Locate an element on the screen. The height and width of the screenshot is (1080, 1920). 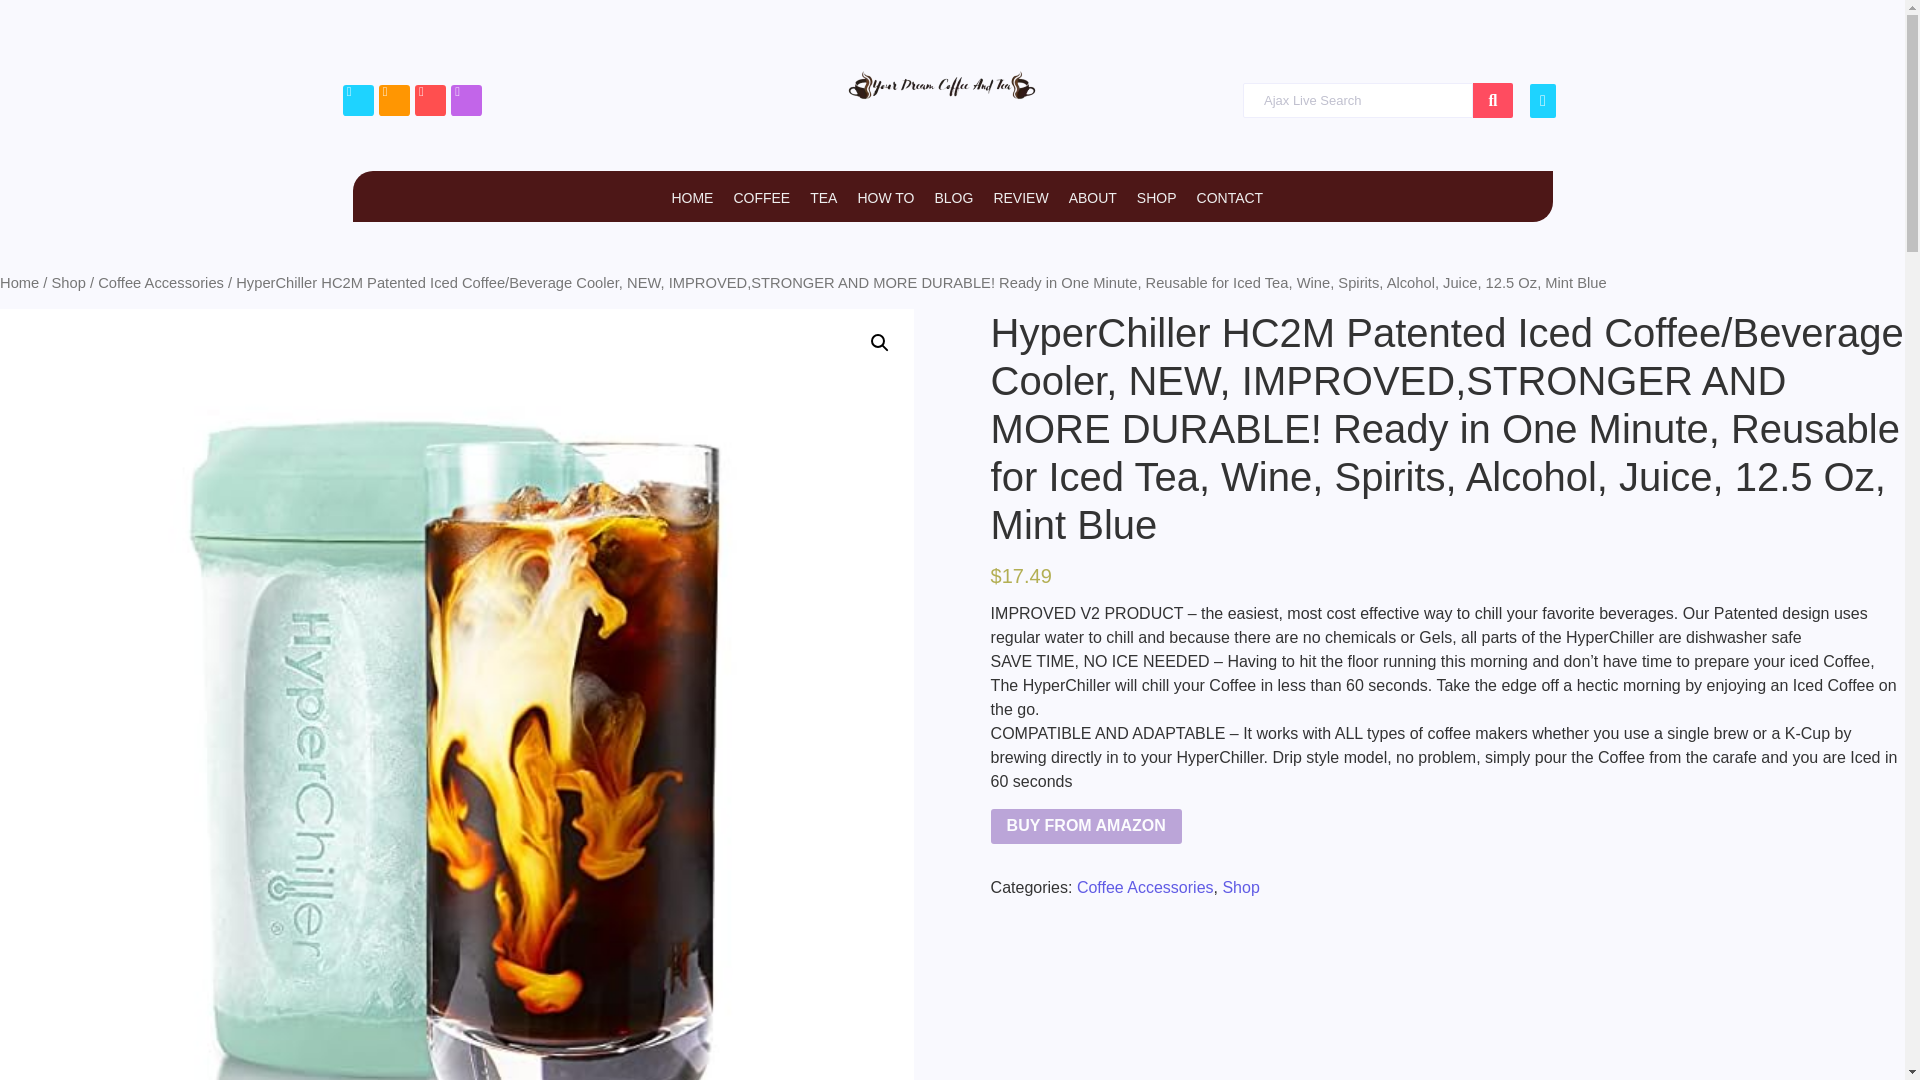
SHOP is located at coordinates (1156, 198).